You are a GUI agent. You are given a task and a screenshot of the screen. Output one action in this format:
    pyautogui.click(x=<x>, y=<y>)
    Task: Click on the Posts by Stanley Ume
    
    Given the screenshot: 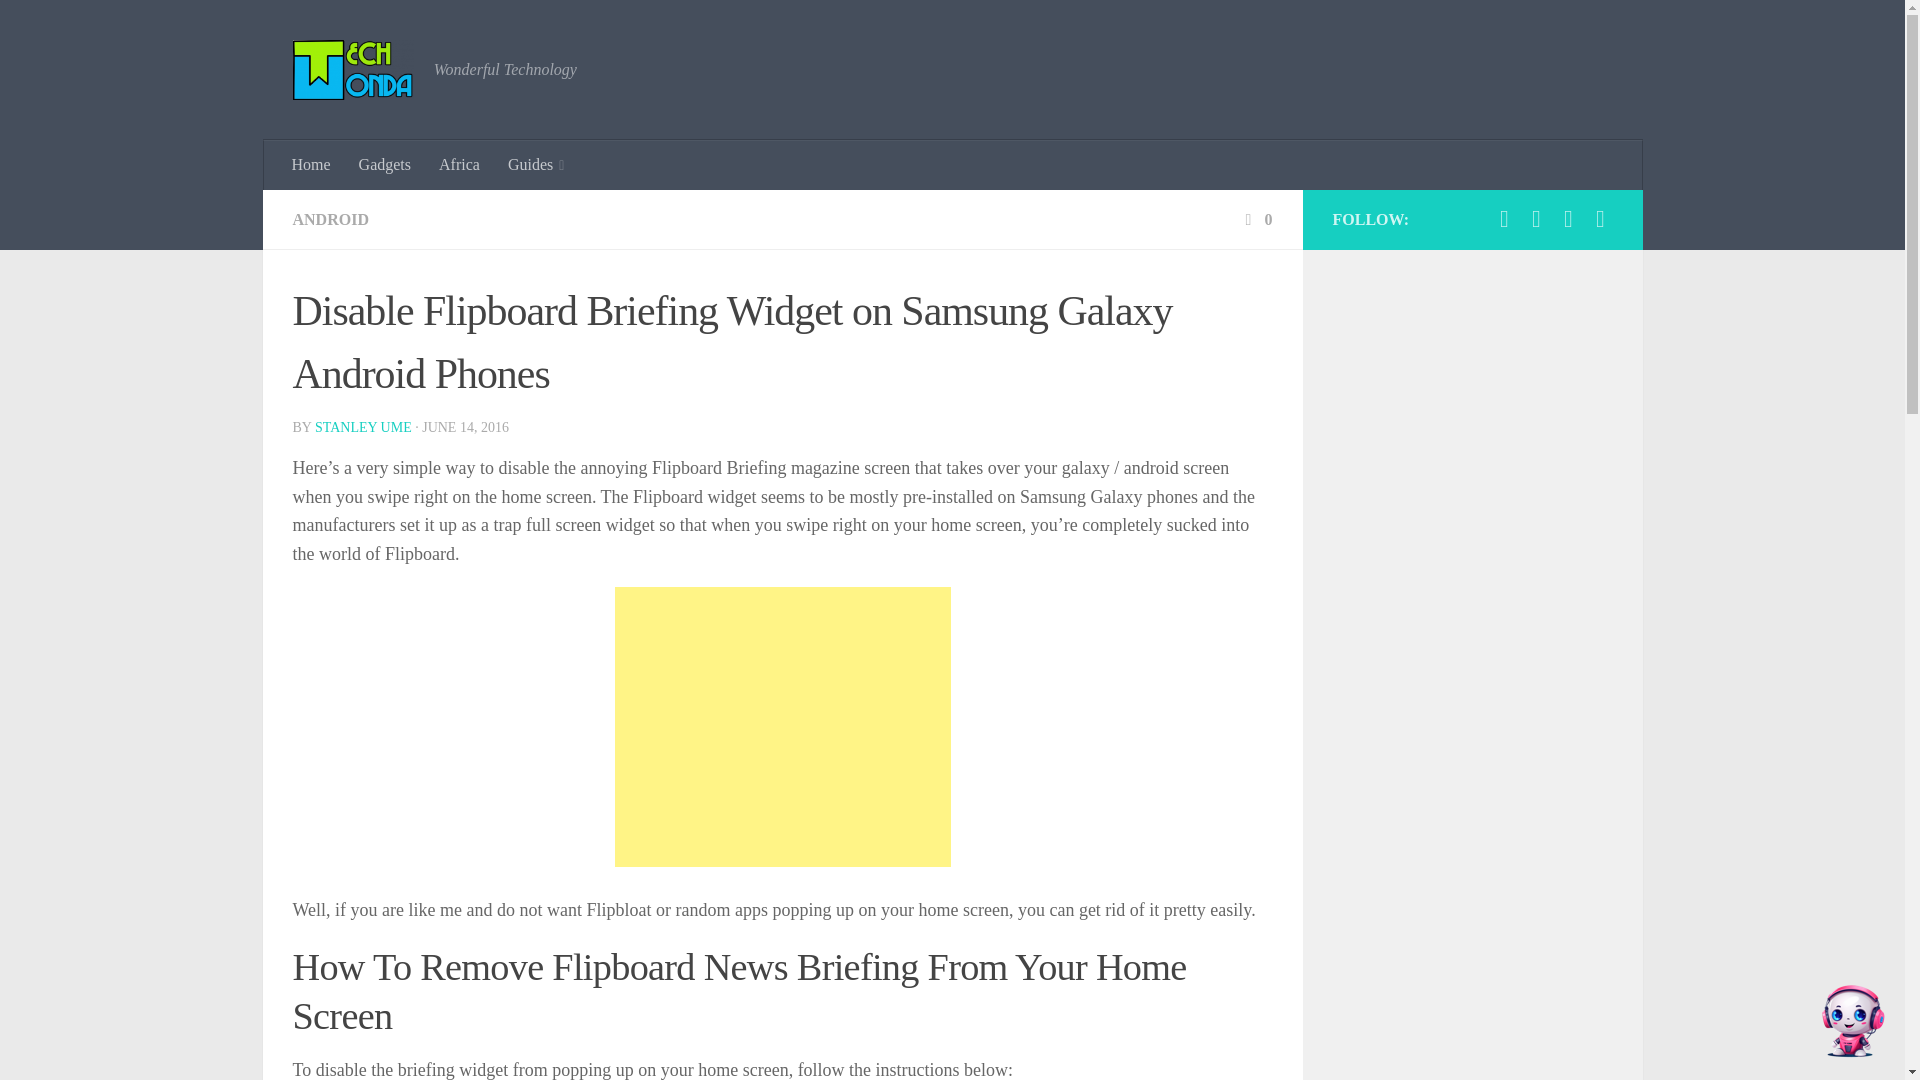 What is the action you would take?
    pyautogui.click(x=363, y=428)
    